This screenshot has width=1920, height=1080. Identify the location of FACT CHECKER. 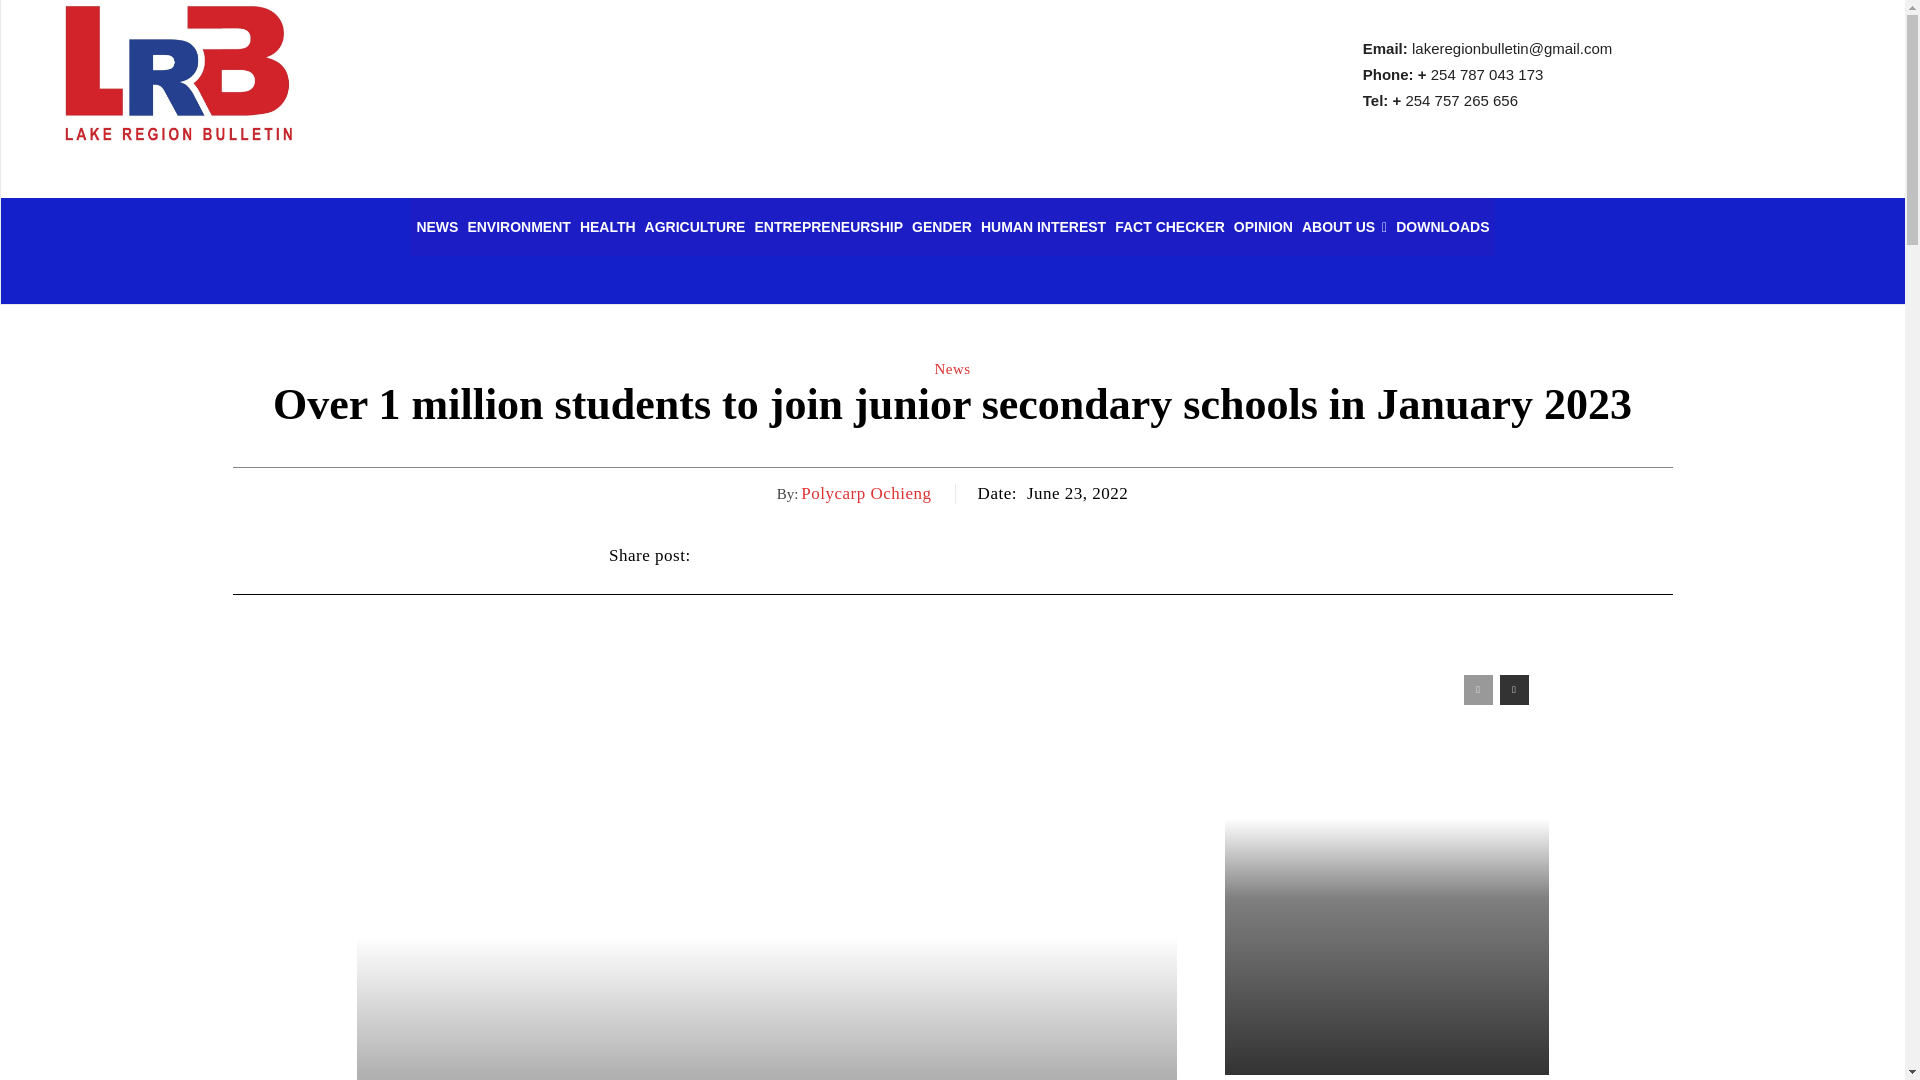
(1170, 226).